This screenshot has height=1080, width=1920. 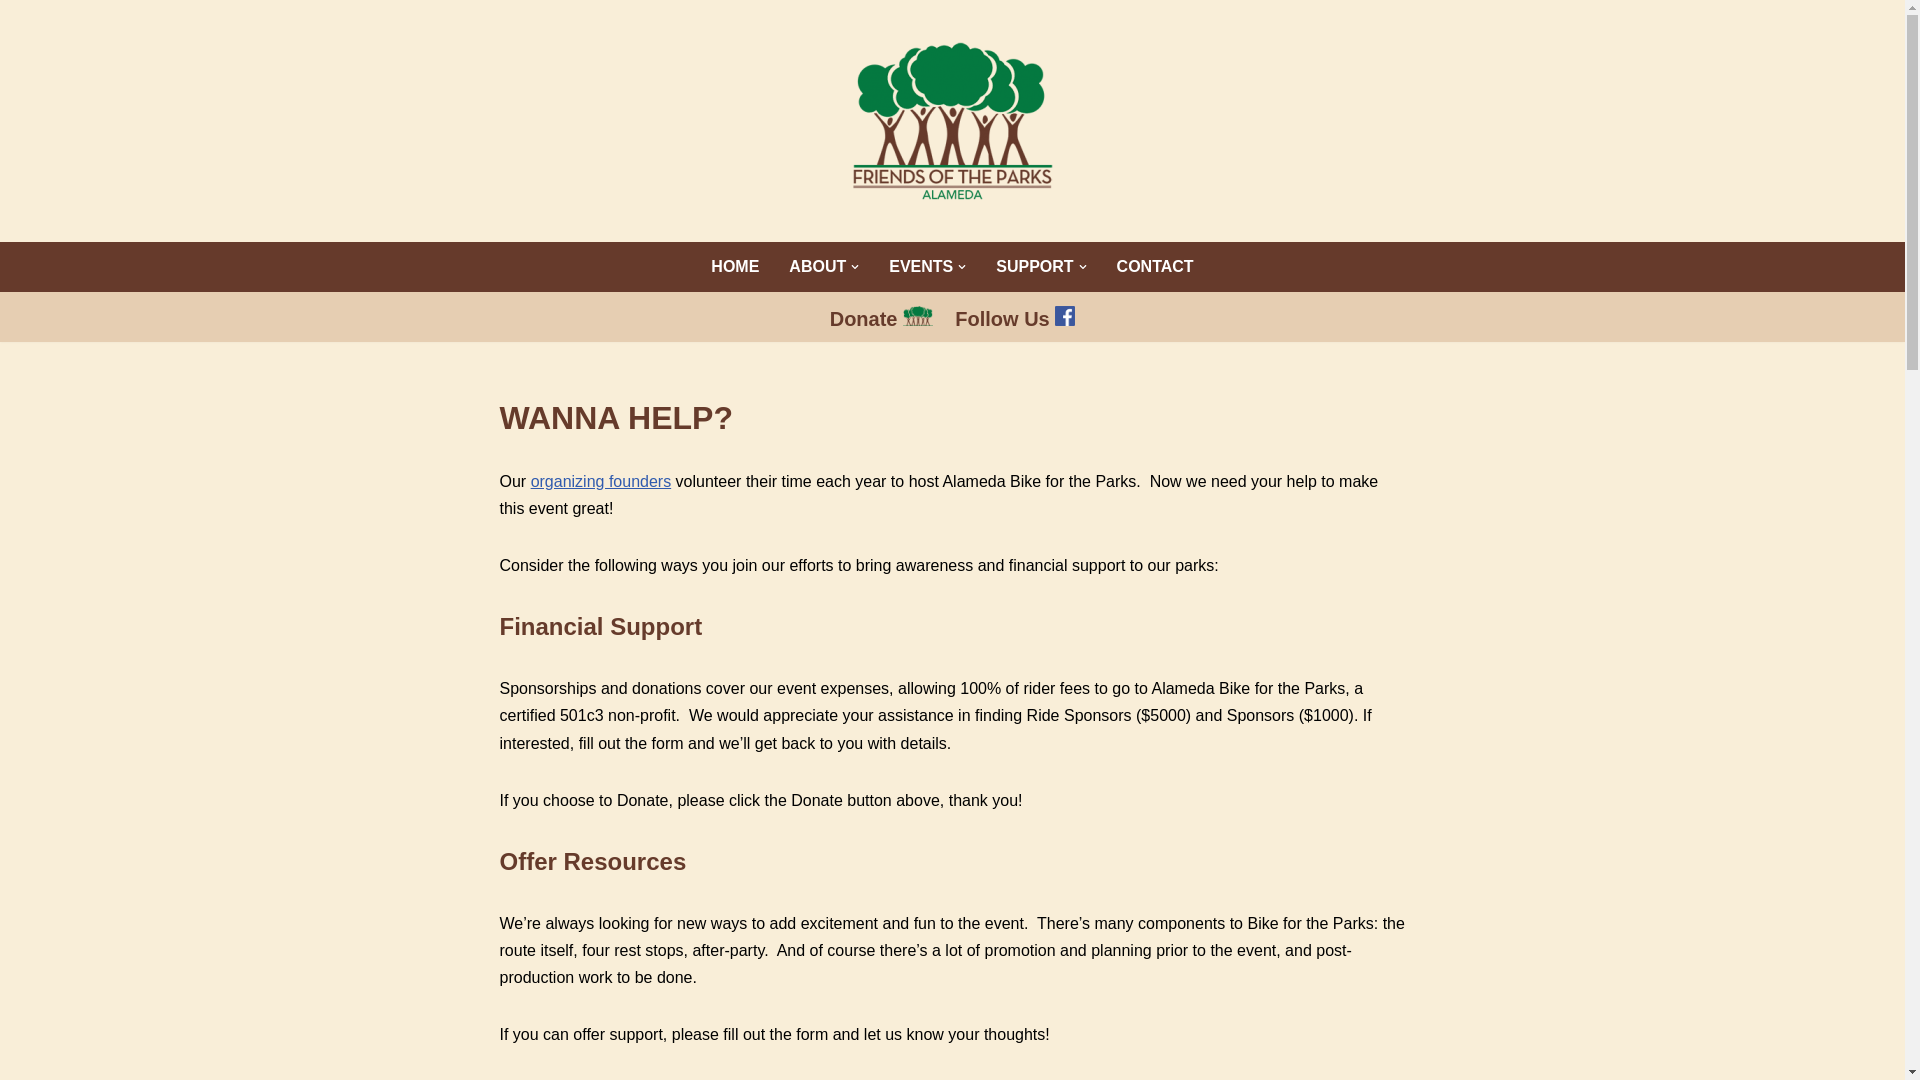 What do you see at coordinates (824, 266) in the screenshot?
I see `ABOUT` at bounding box center [824, 266].